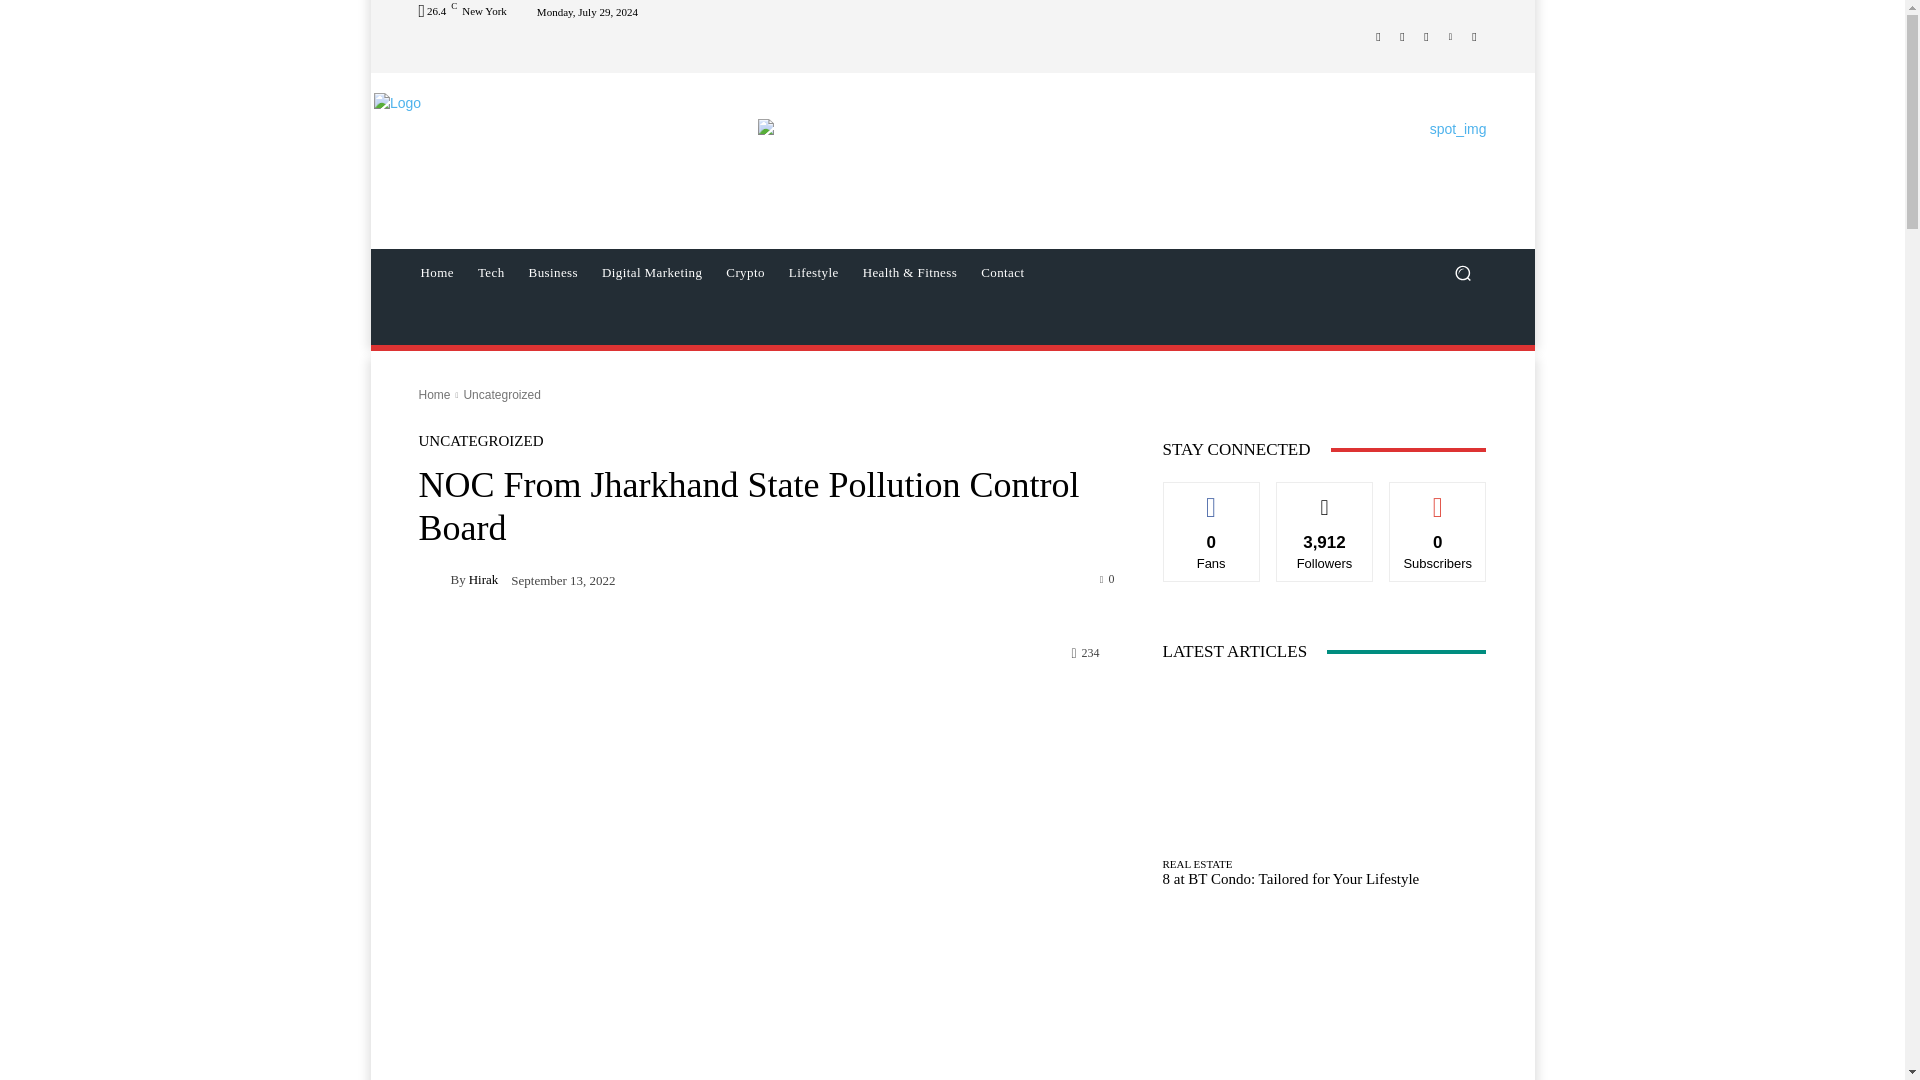  Describe the element at coordinates (436, 273) in the screenshot. I see `Home` at that location.